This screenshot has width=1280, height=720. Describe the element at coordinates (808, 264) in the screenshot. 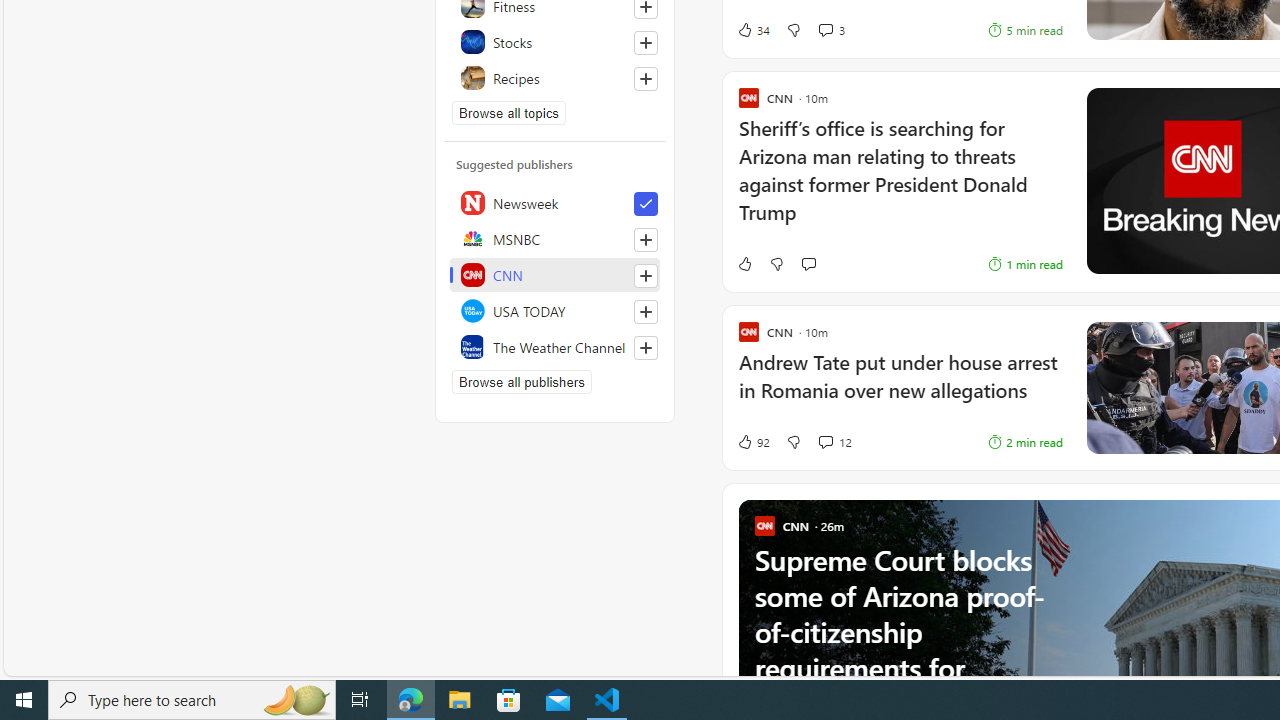

I see `Start the conversation` at that location.